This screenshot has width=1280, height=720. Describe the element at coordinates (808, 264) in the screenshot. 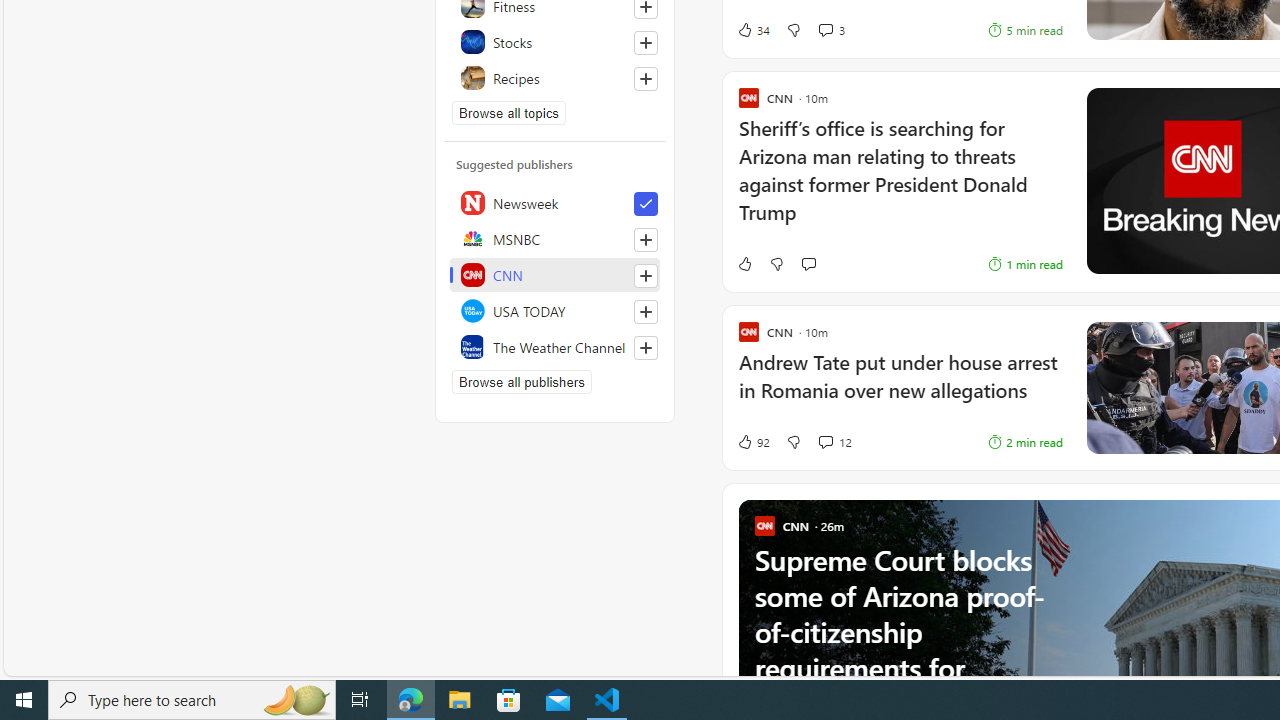

I see `Start the conversation` at that location.